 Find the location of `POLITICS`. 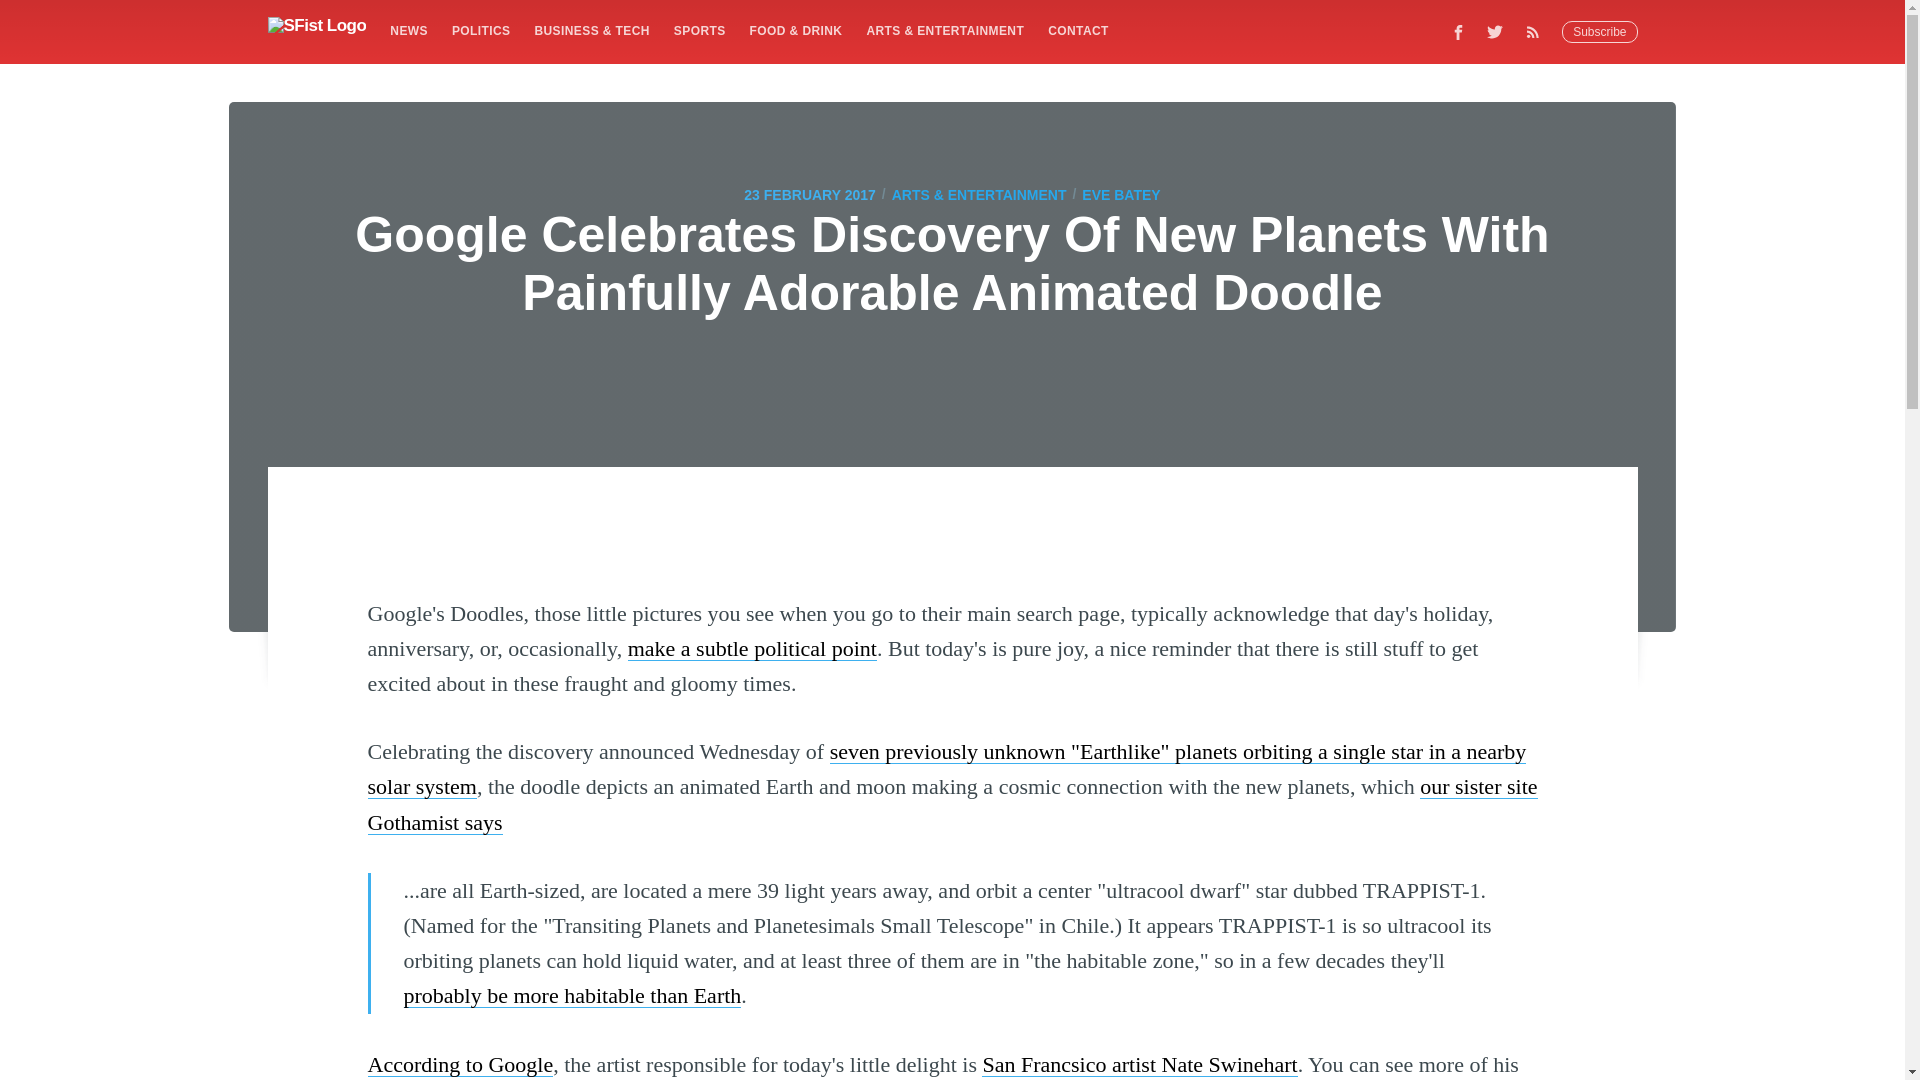

POLITICS is located at coordinates (480, 30).